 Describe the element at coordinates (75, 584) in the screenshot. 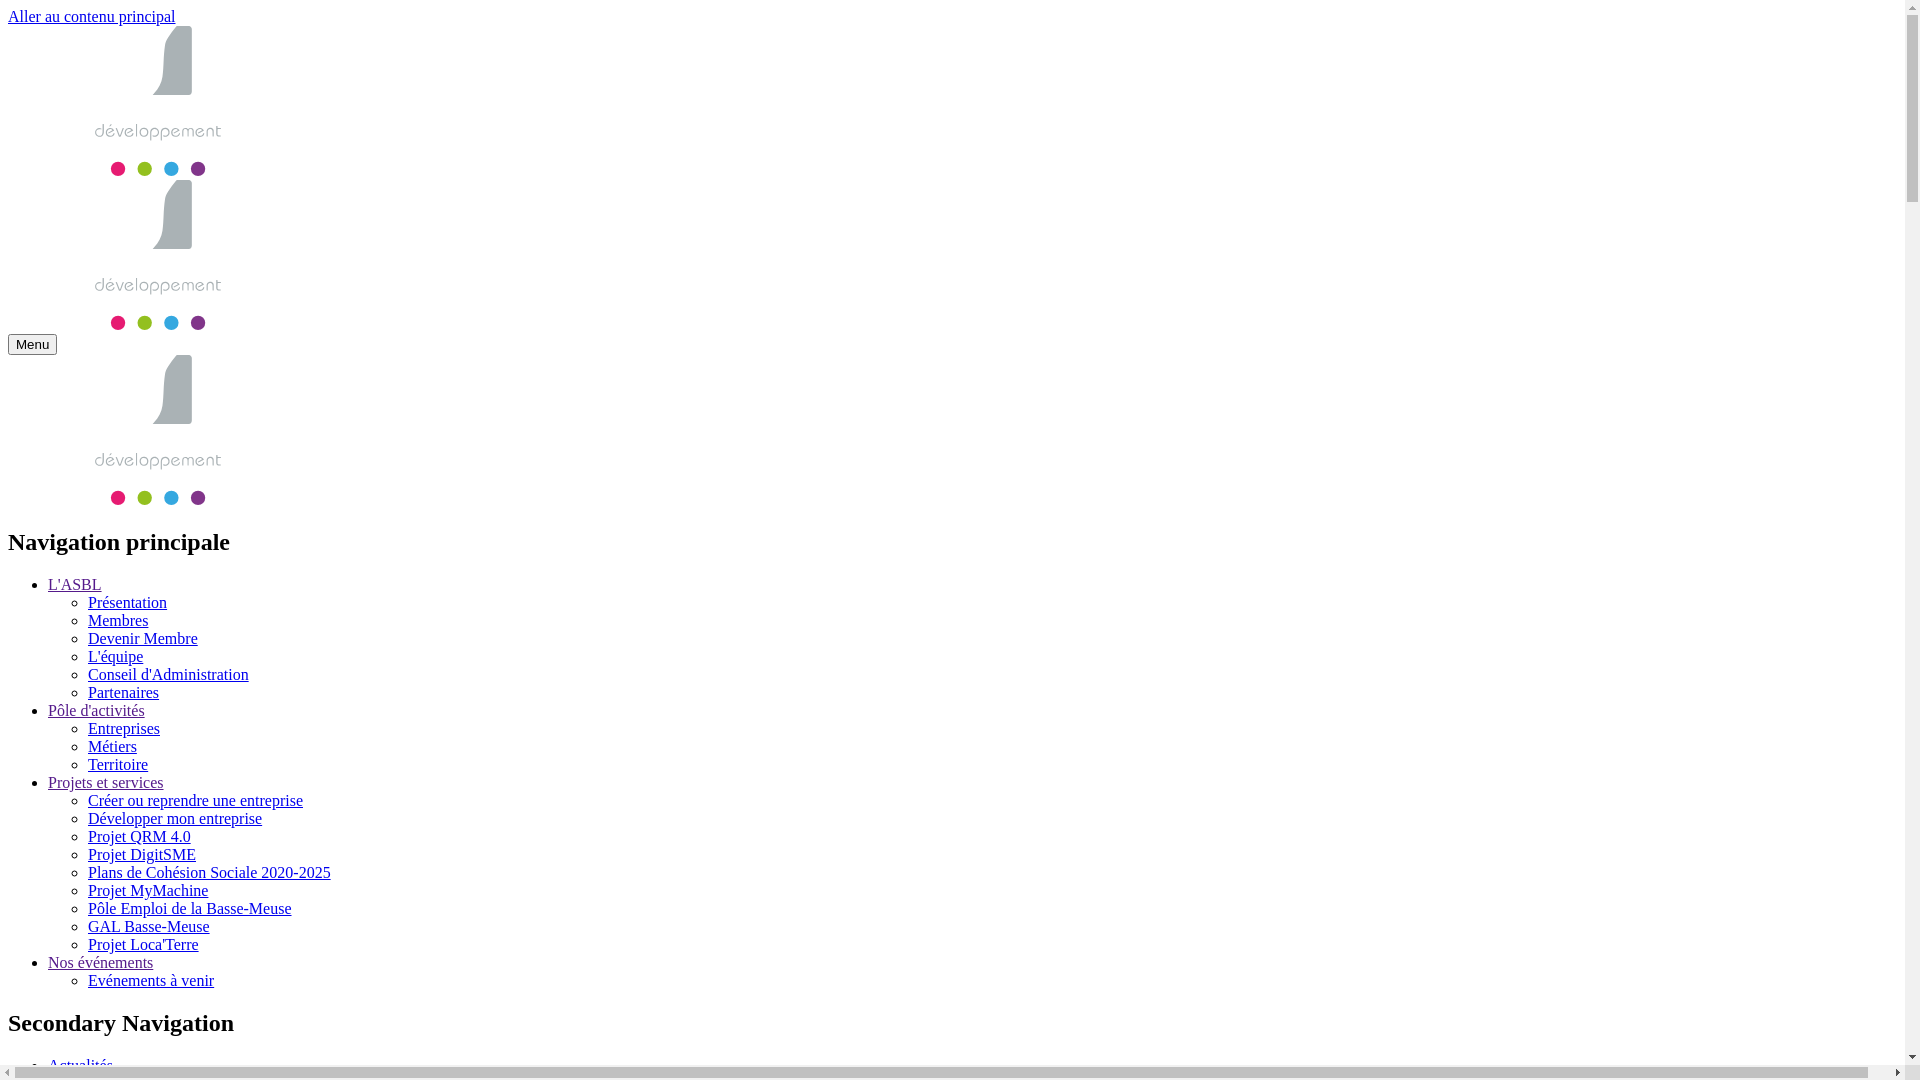

I see `L'ASBL` at that location.